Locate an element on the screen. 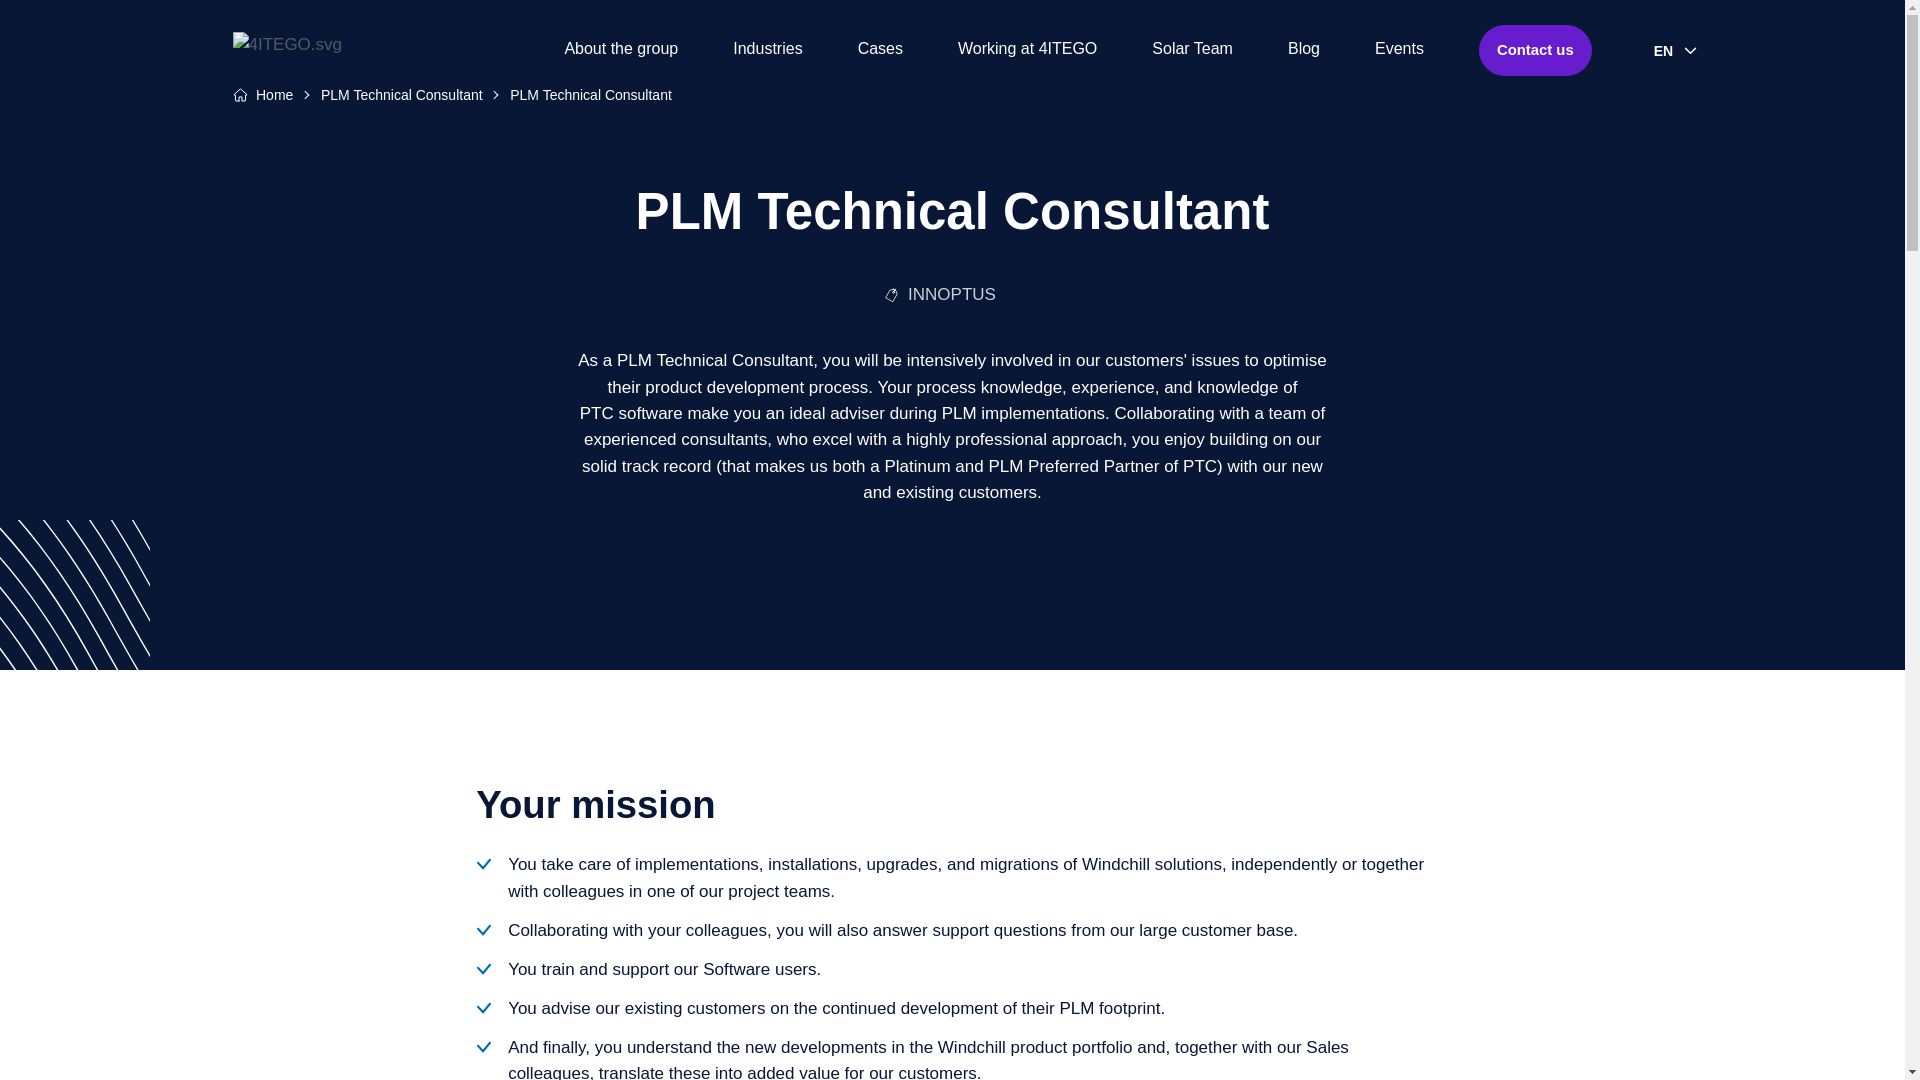  PLM Technical Consultant is located at coordinates (402, 94).